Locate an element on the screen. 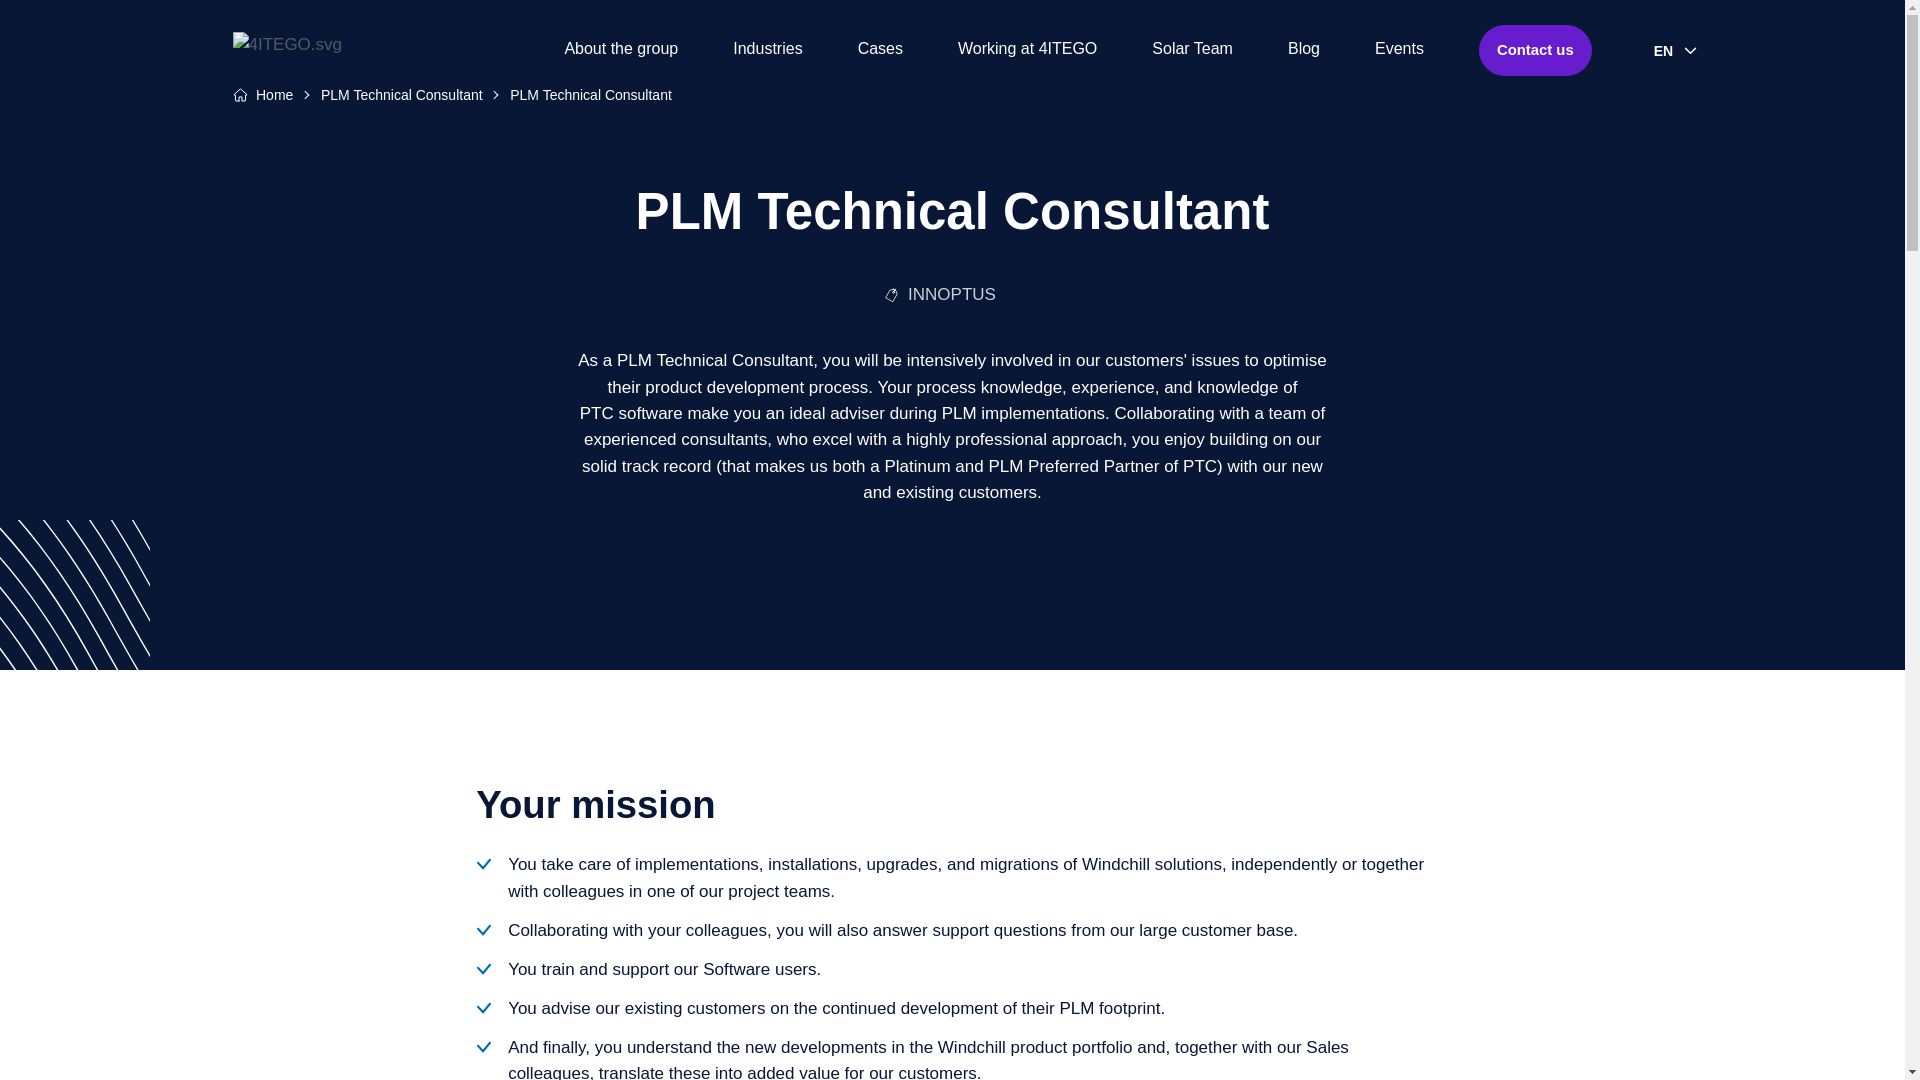  PLM Technical Consultant is located at coordinates (402, 94).